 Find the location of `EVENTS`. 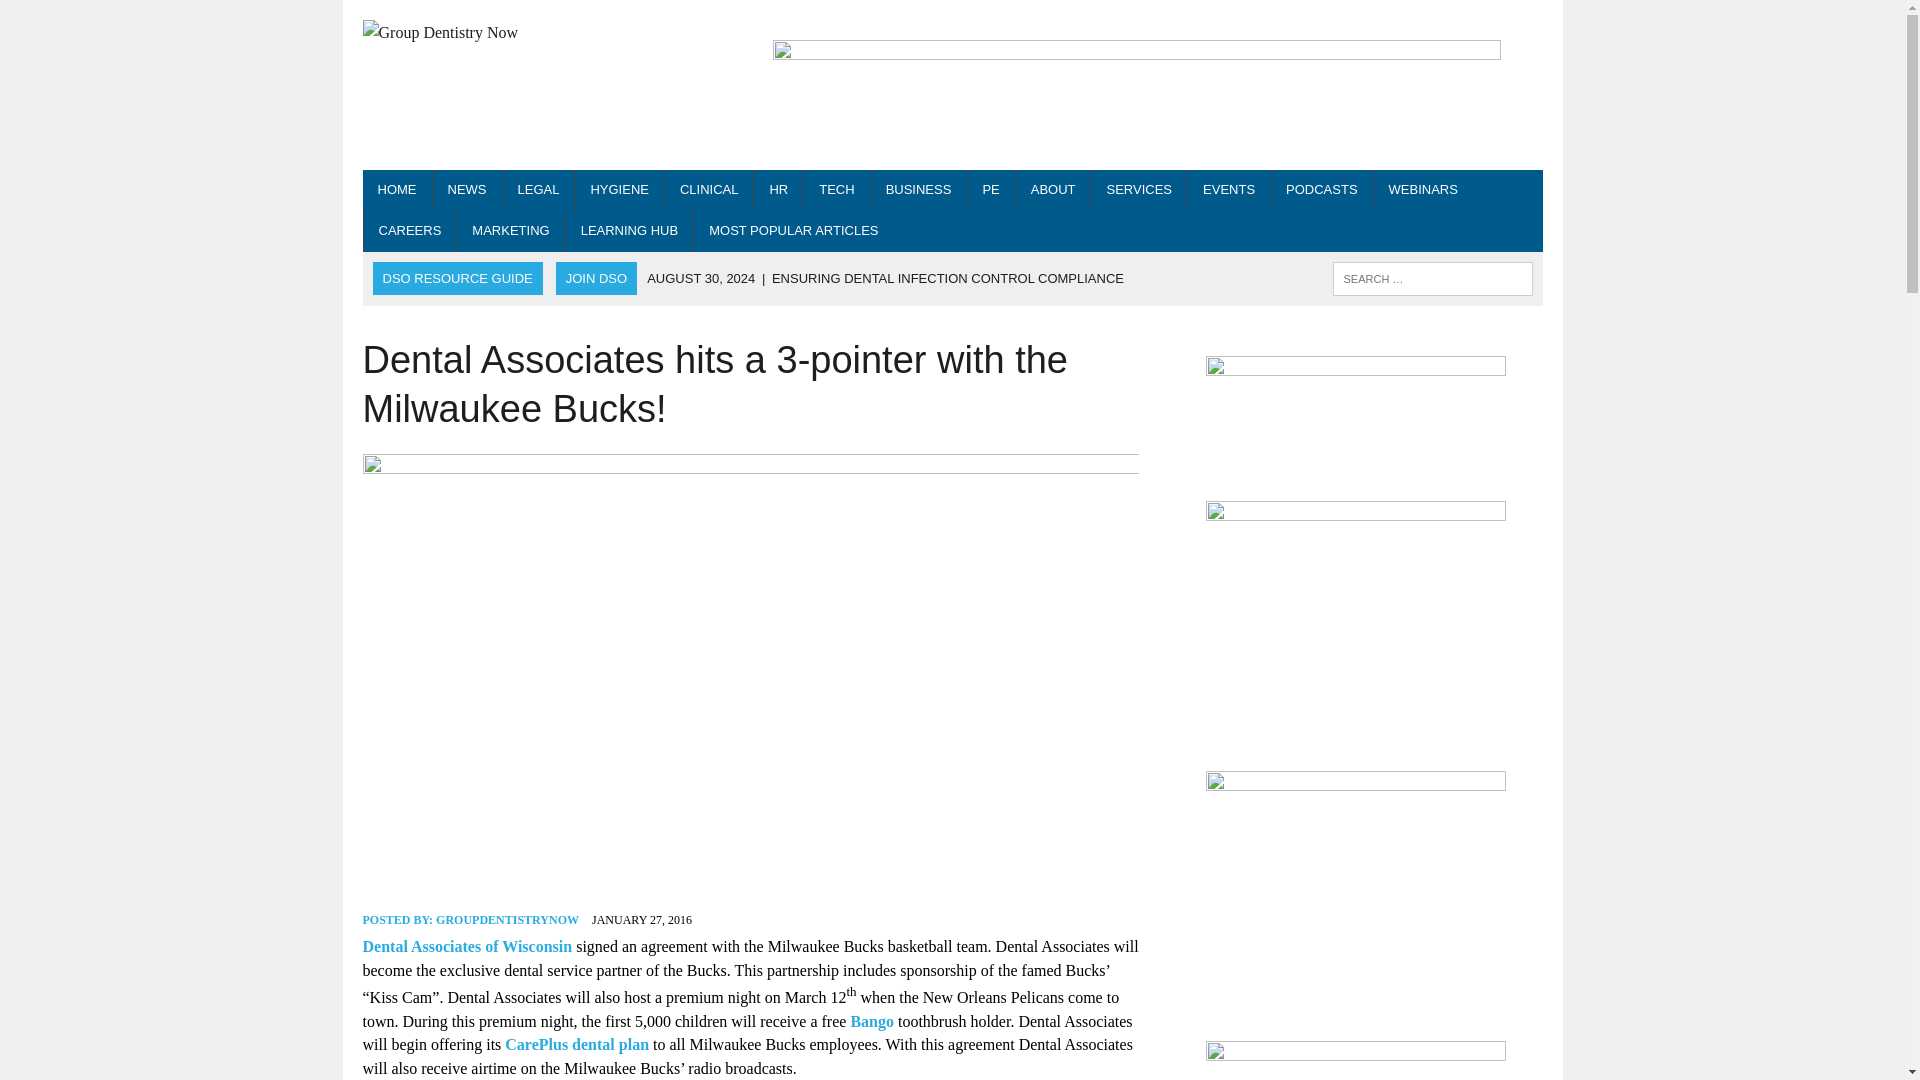

EVENTS is located at coordinates (1228, 190).